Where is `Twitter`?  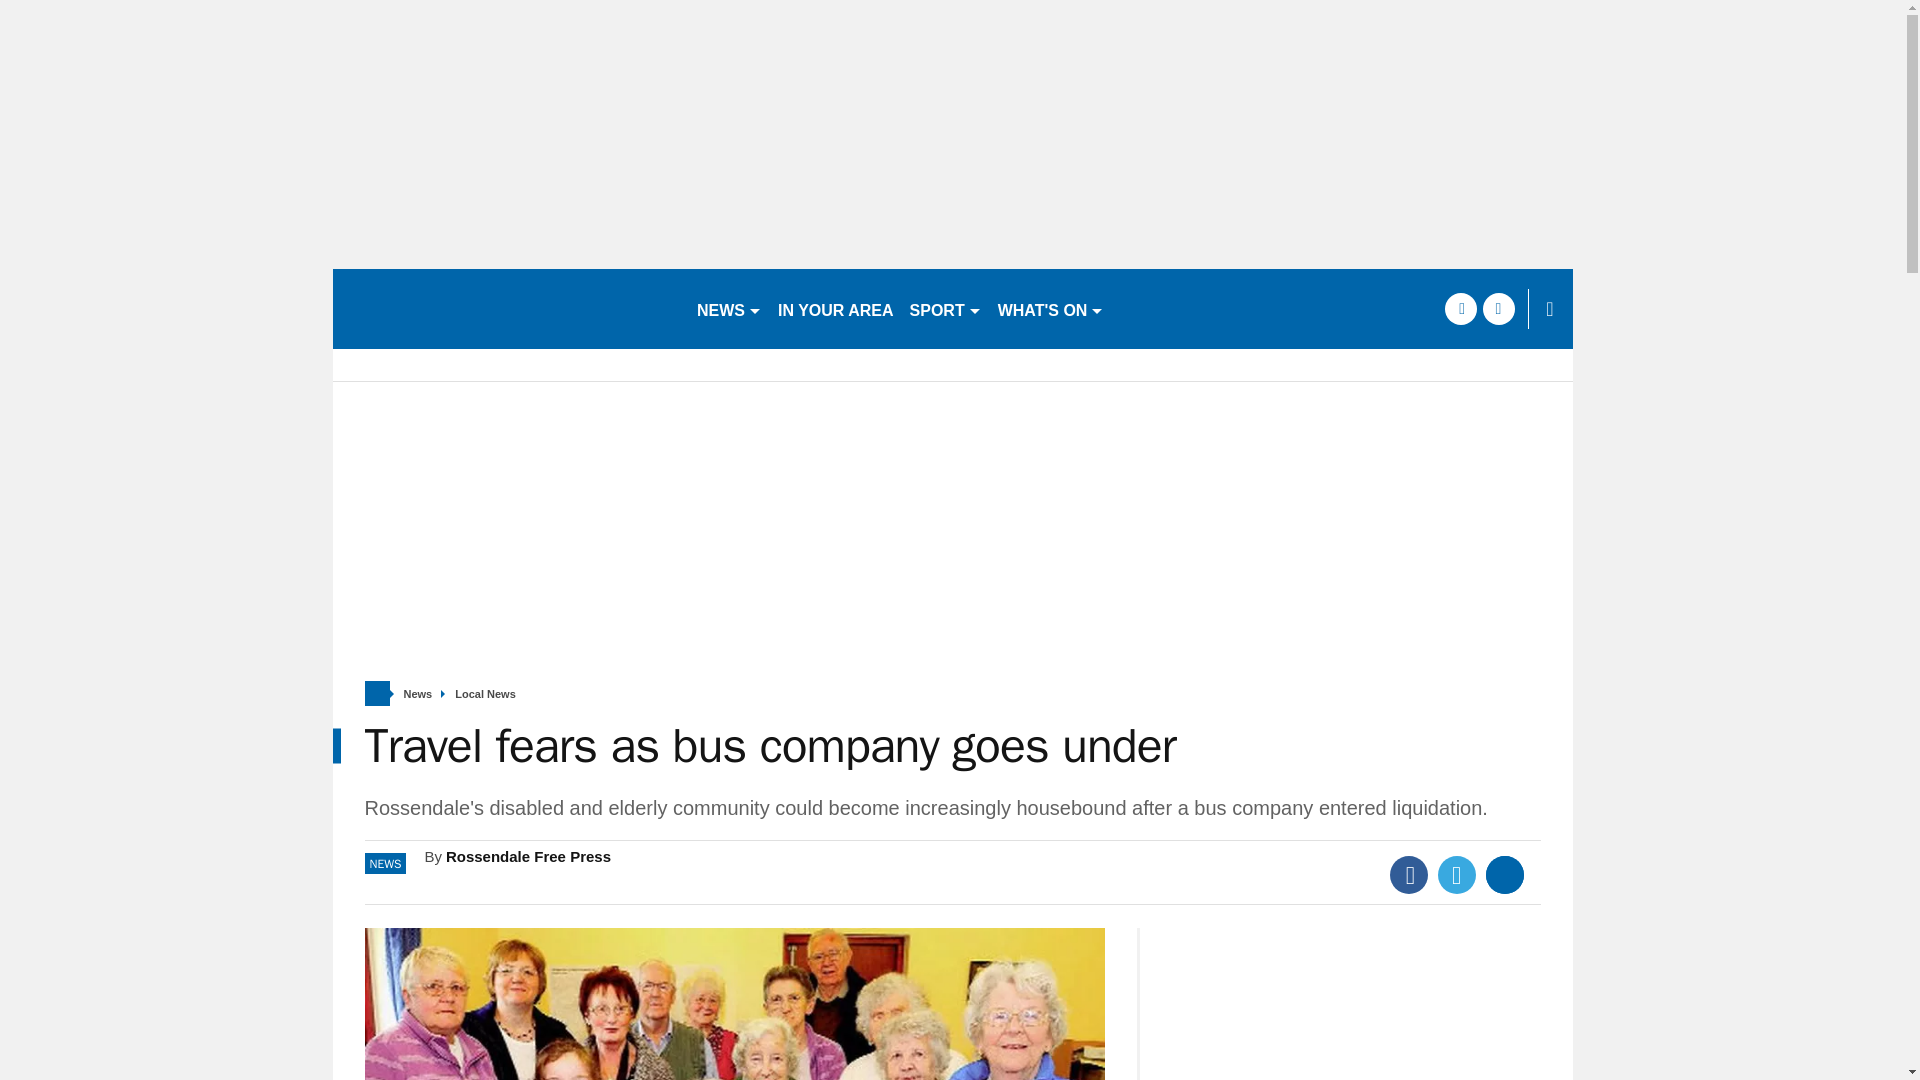 Twitter is located at coordinates (1457, 875).